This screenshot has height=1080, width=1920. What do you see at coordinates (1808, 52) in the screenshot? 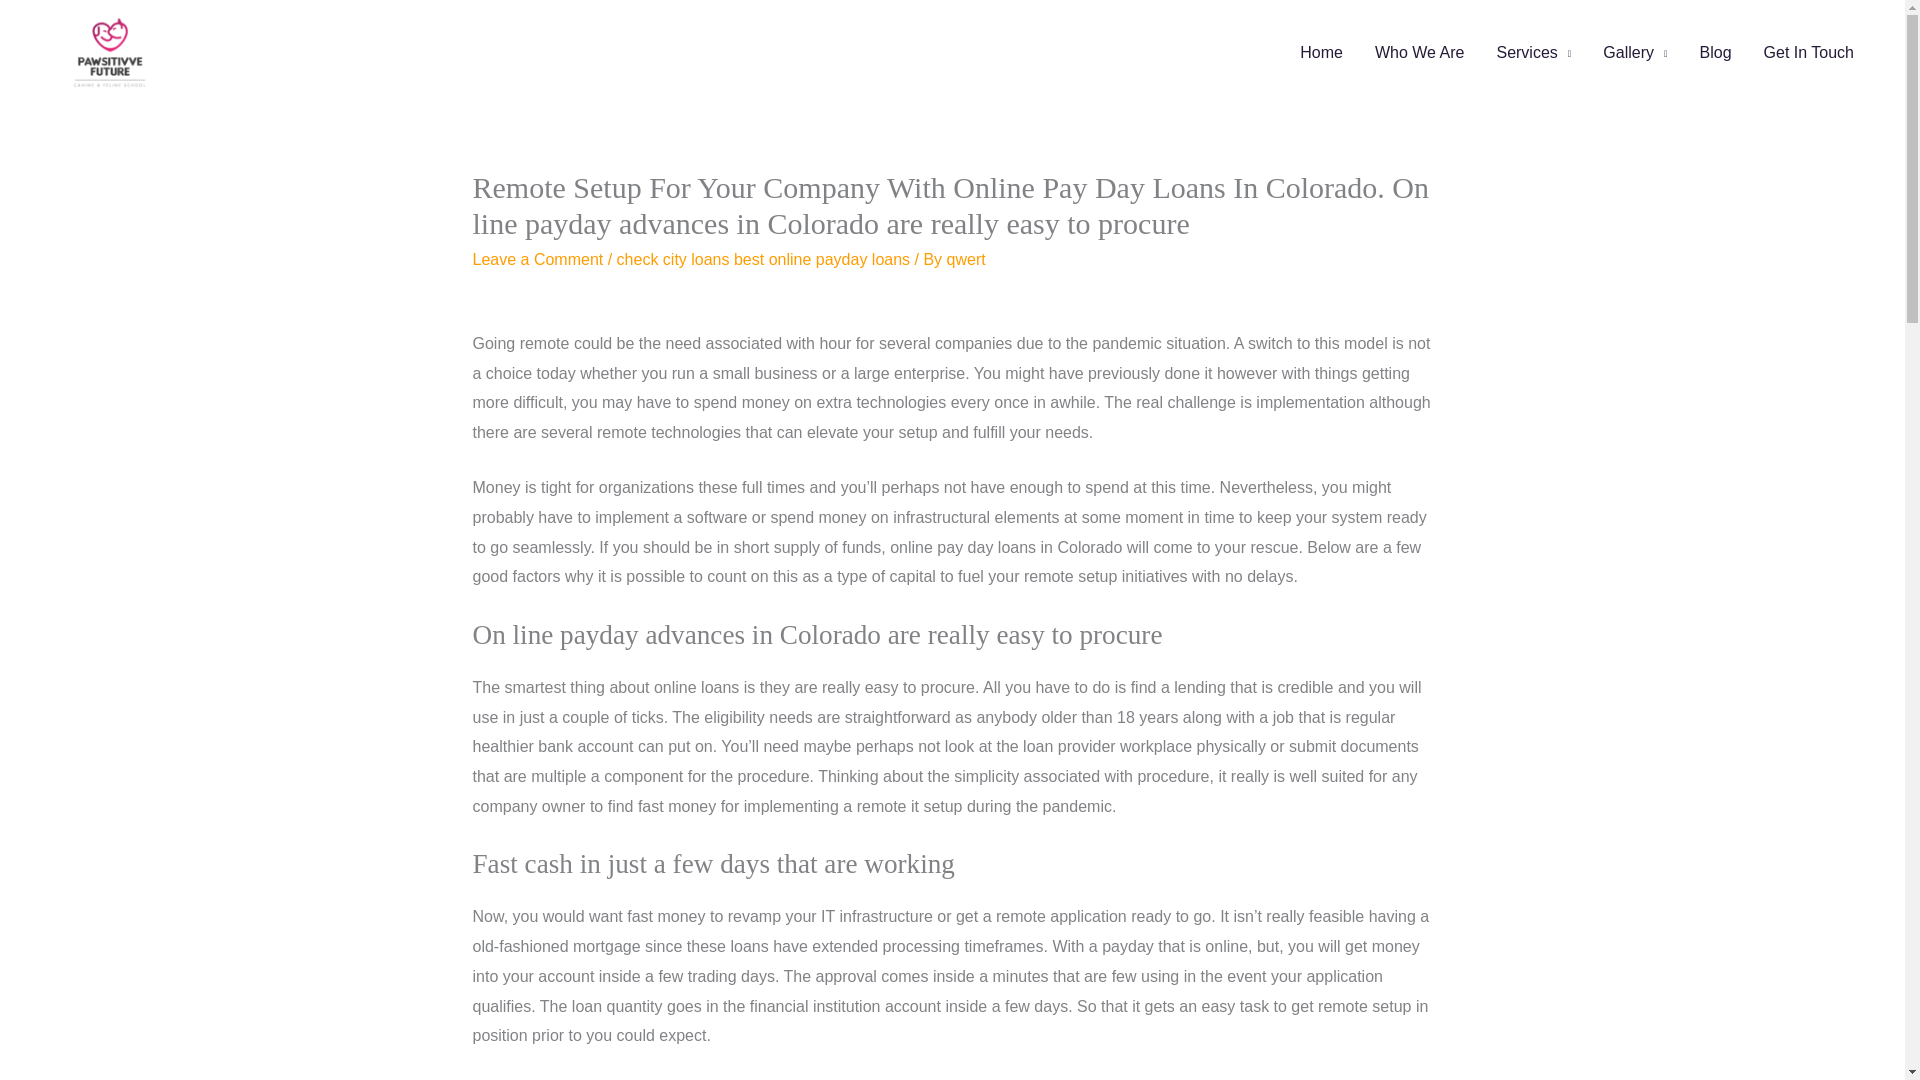
I see `Get In Touch` at bounding box center [1808, 52].